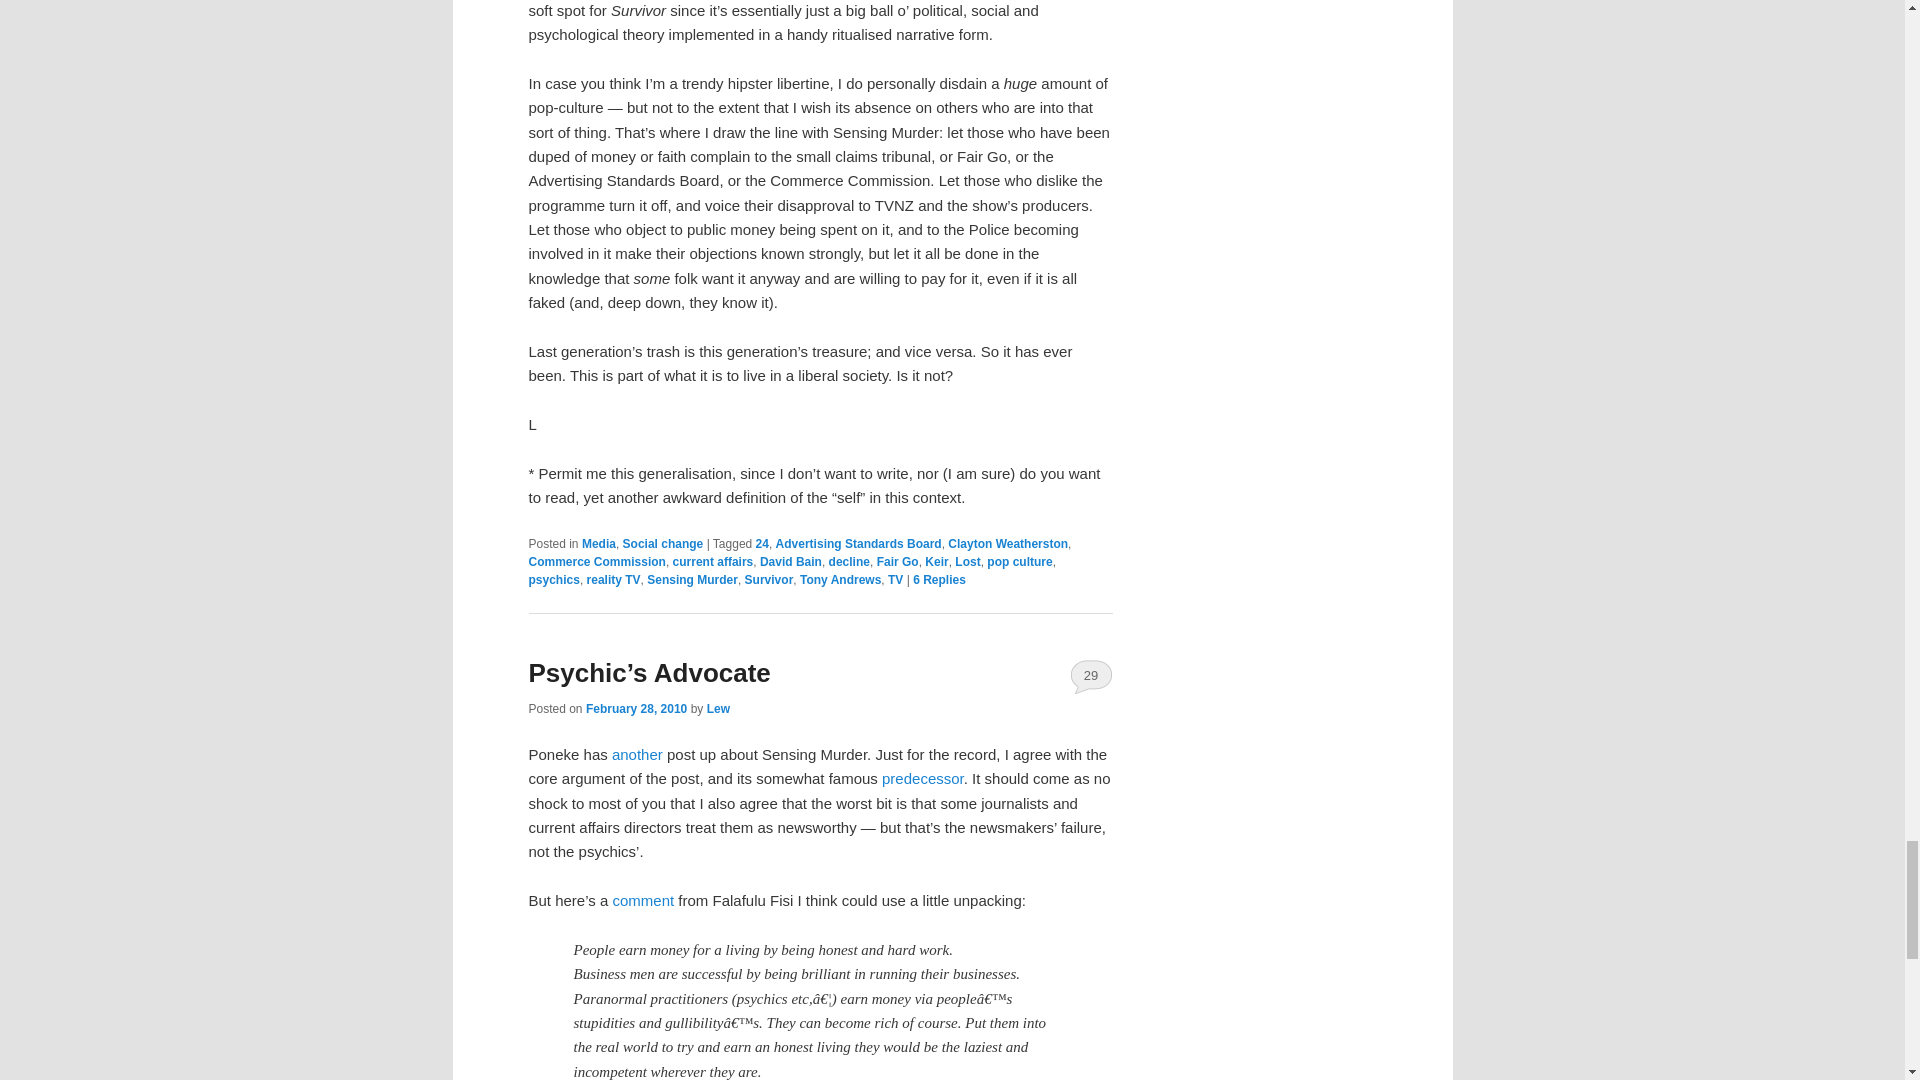 The image size is (1920, 1080). Describe the element at coordinates (718, 709) in the screenshot. I see `View all posts by Lew` at that location.